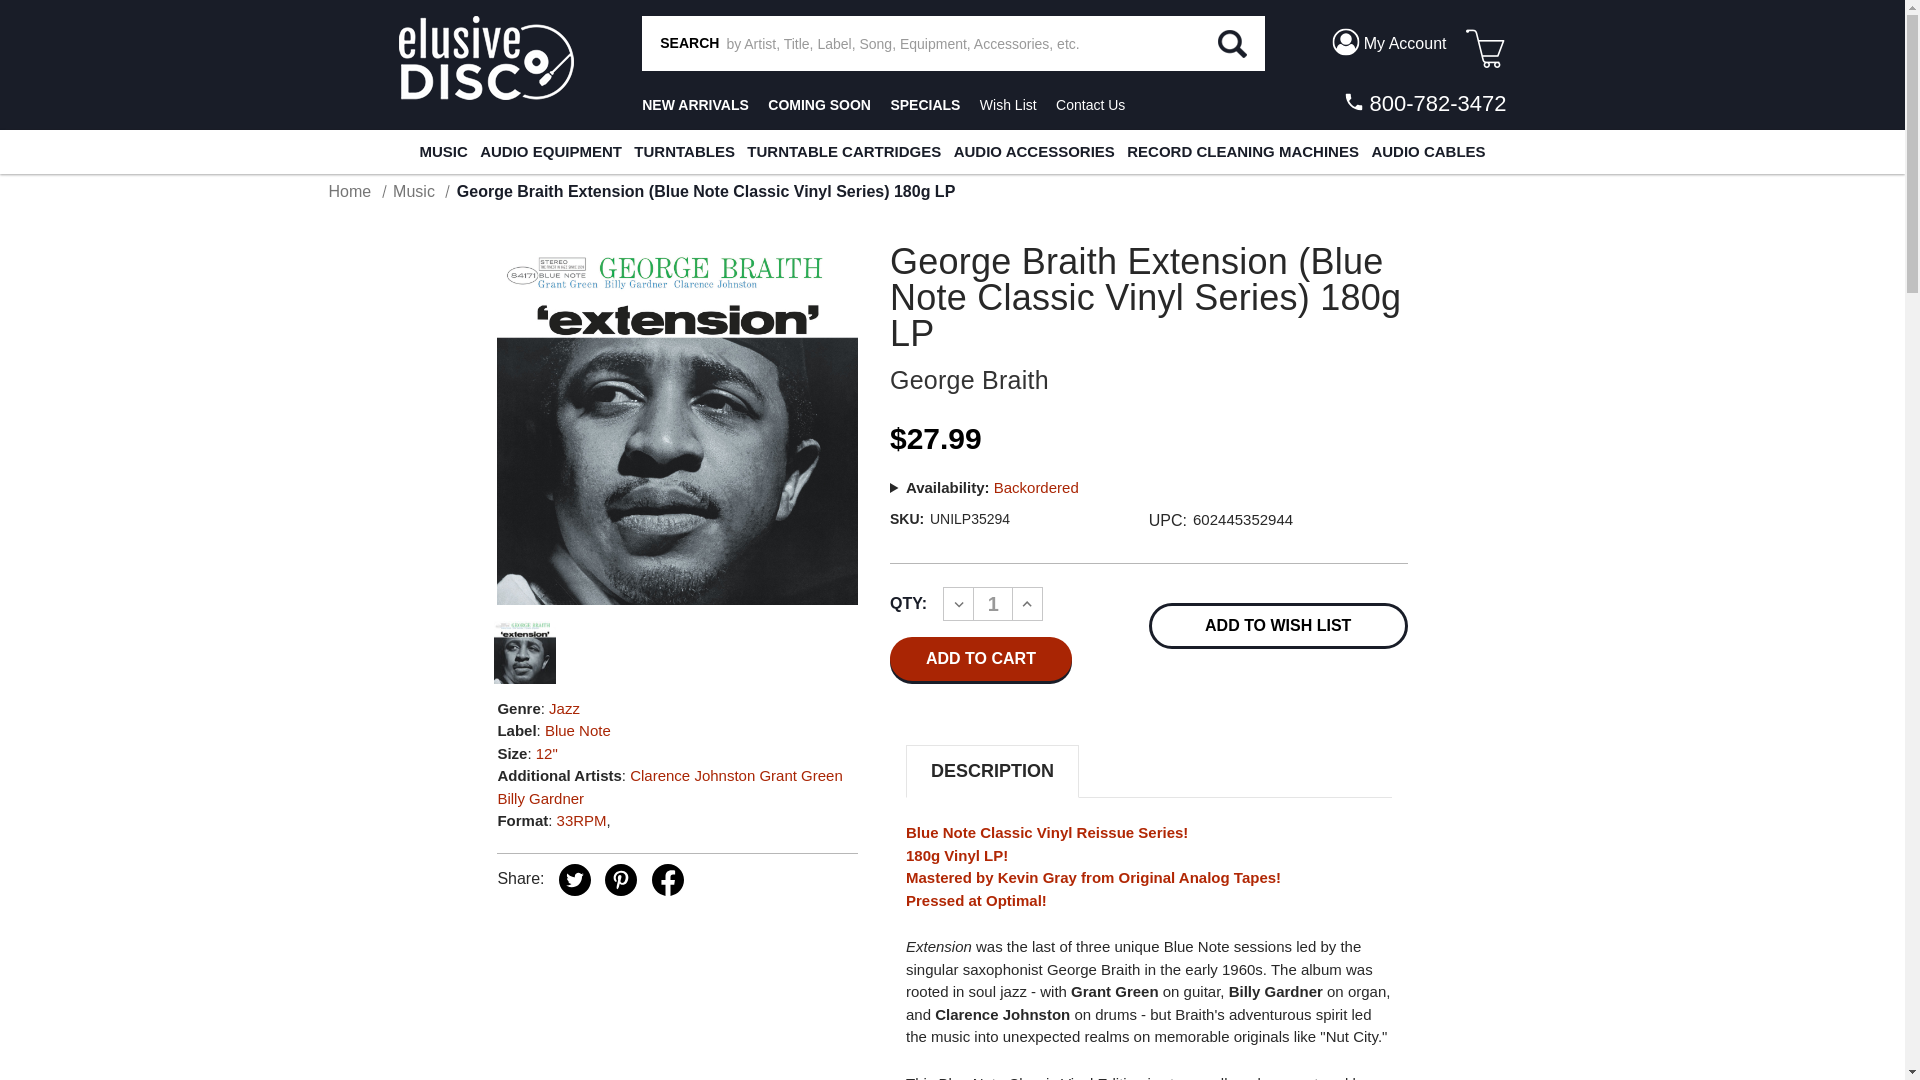 This screenshot has height=1080, width=1920. I want to click on MUSIC, so click(442, 151).